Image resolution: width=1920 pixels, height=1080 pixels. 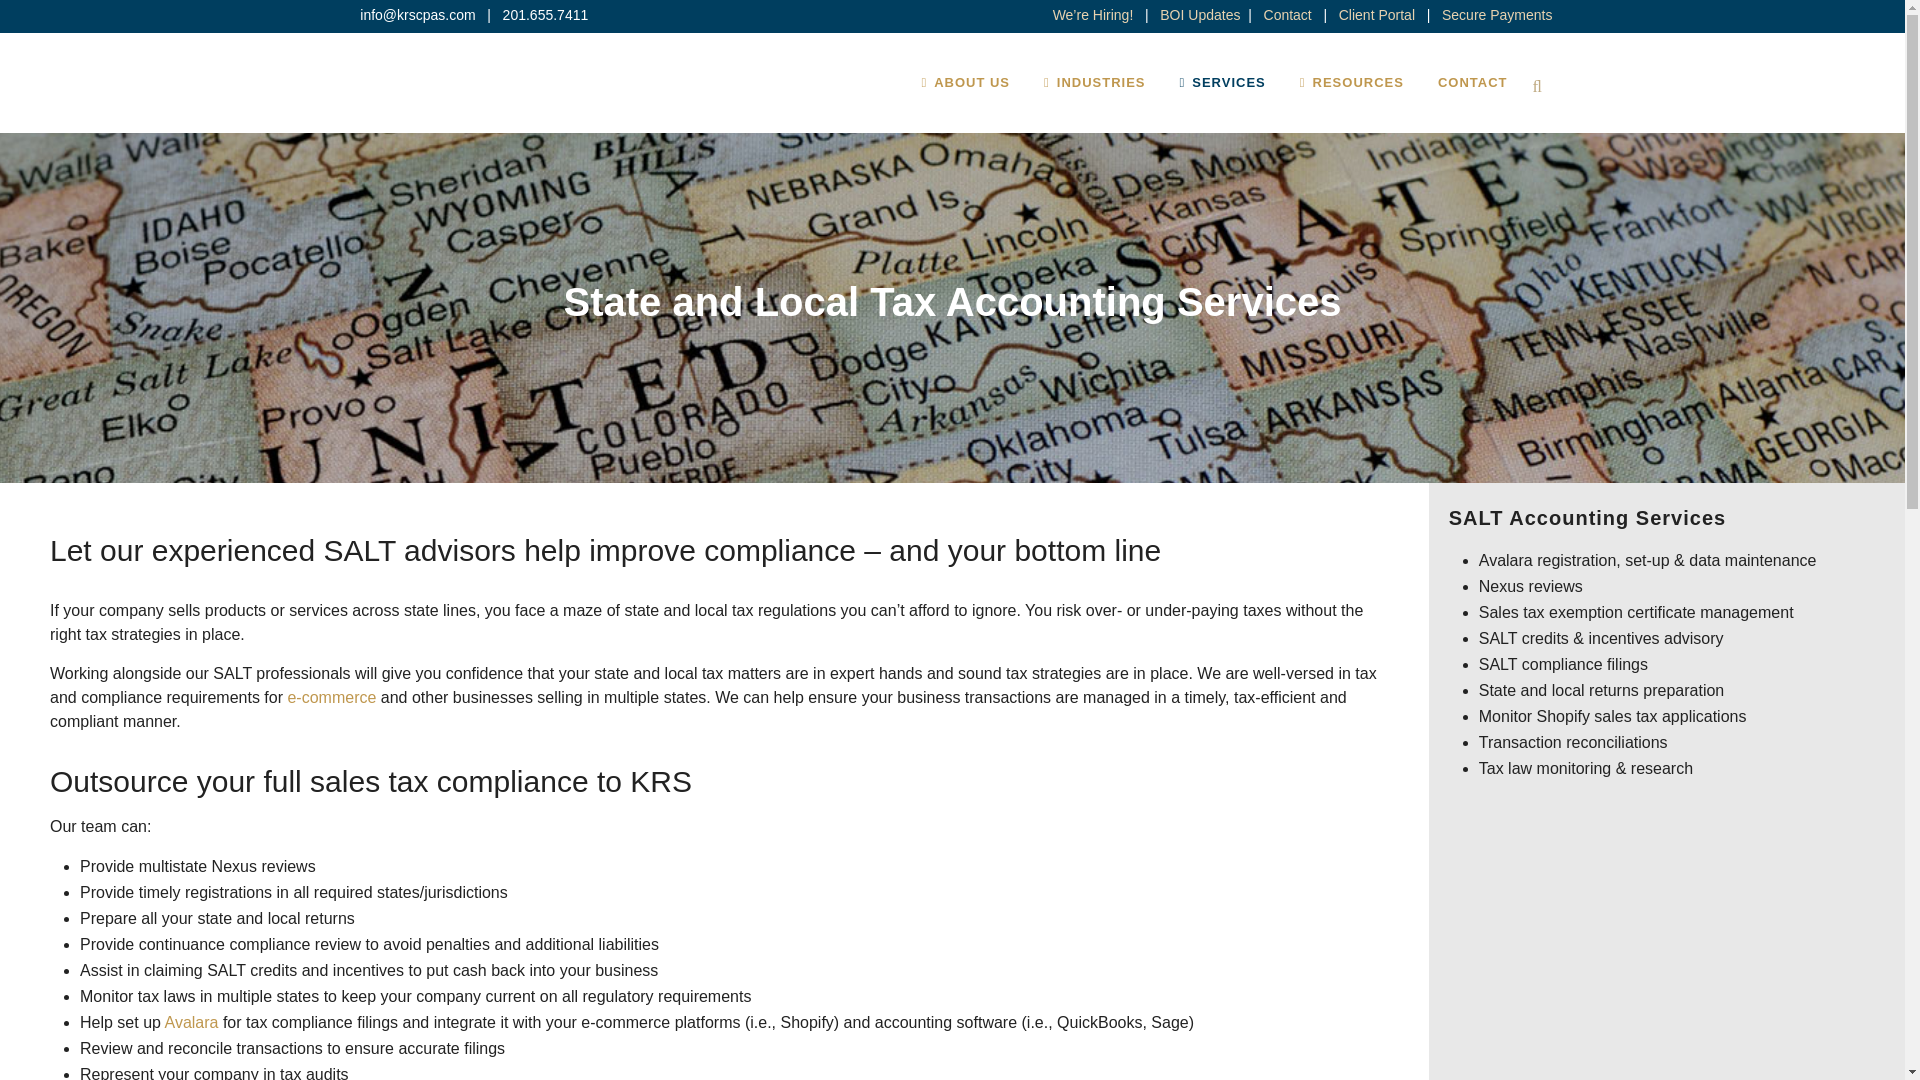 I want to click on SERVICES, so click(x=1222, y=82).